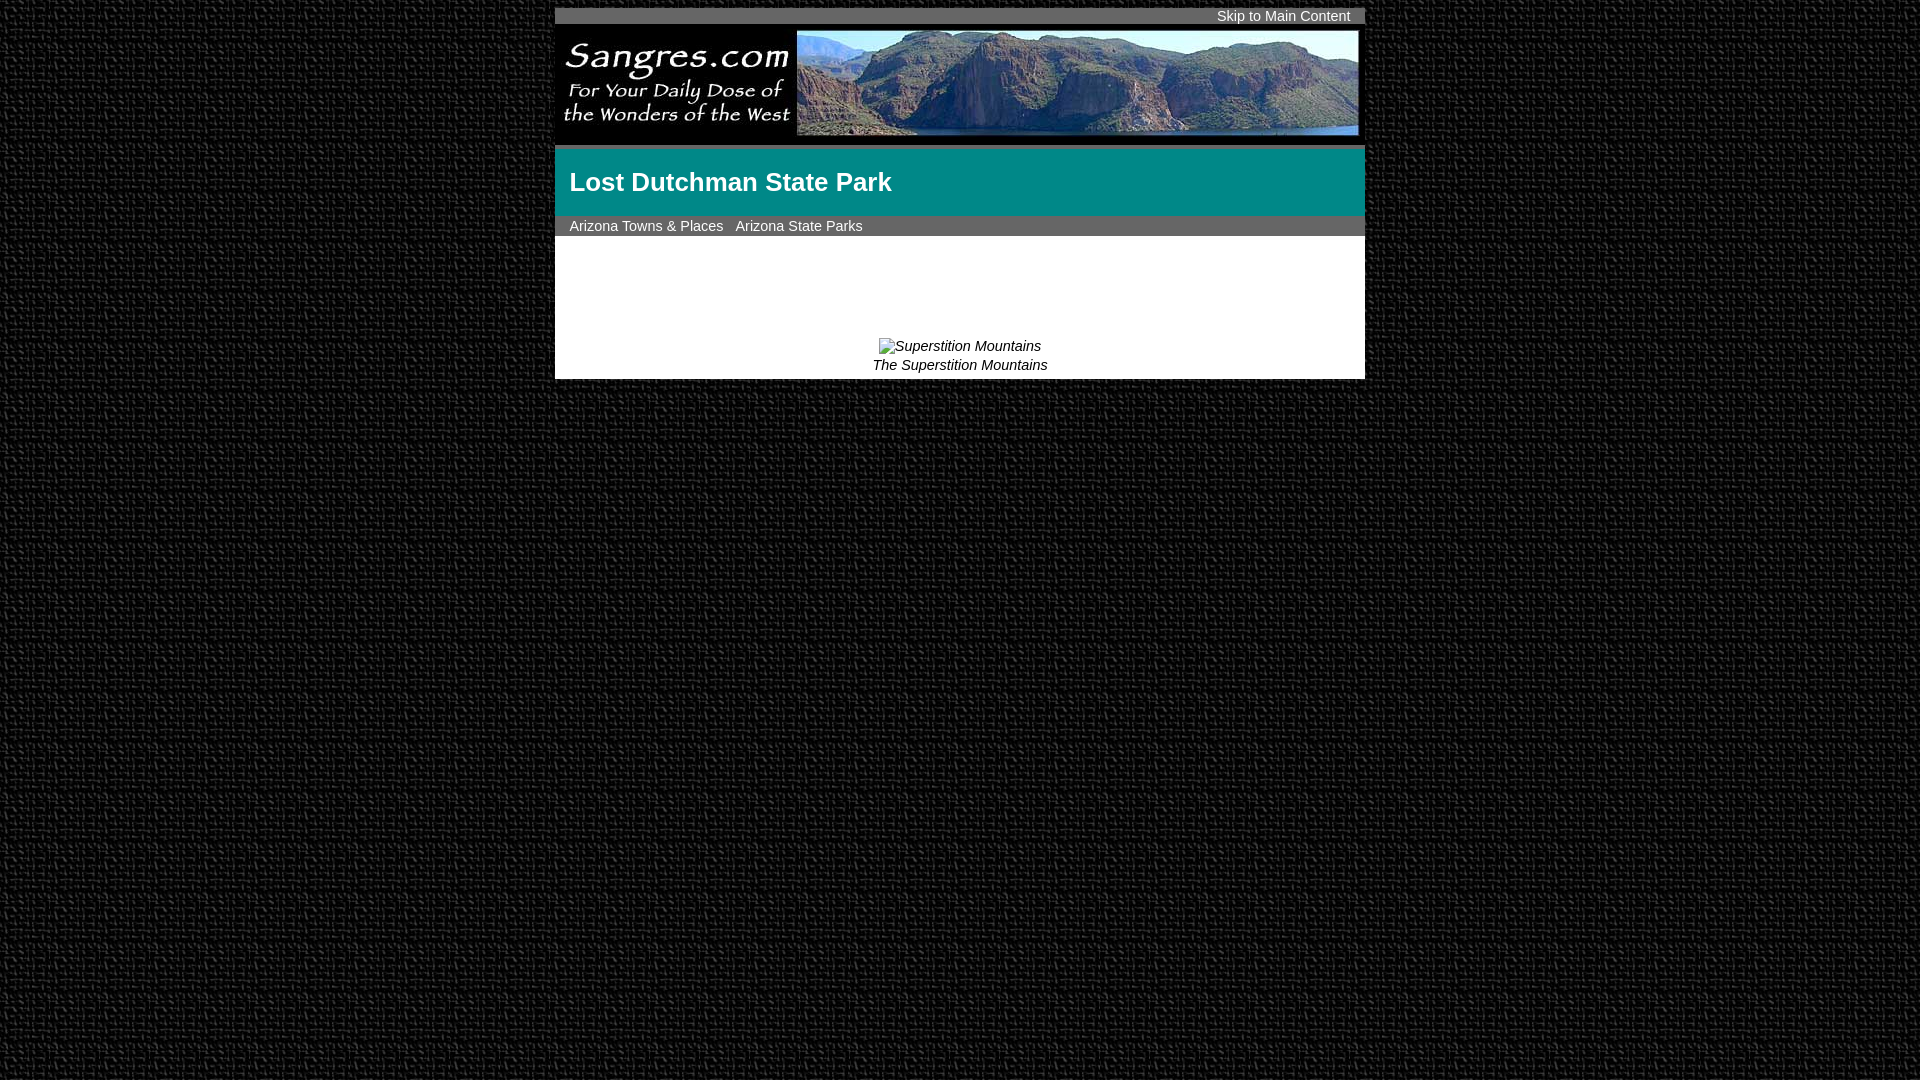  I want to click on Arizona Information, Photos and Maps, so click(646, 226).